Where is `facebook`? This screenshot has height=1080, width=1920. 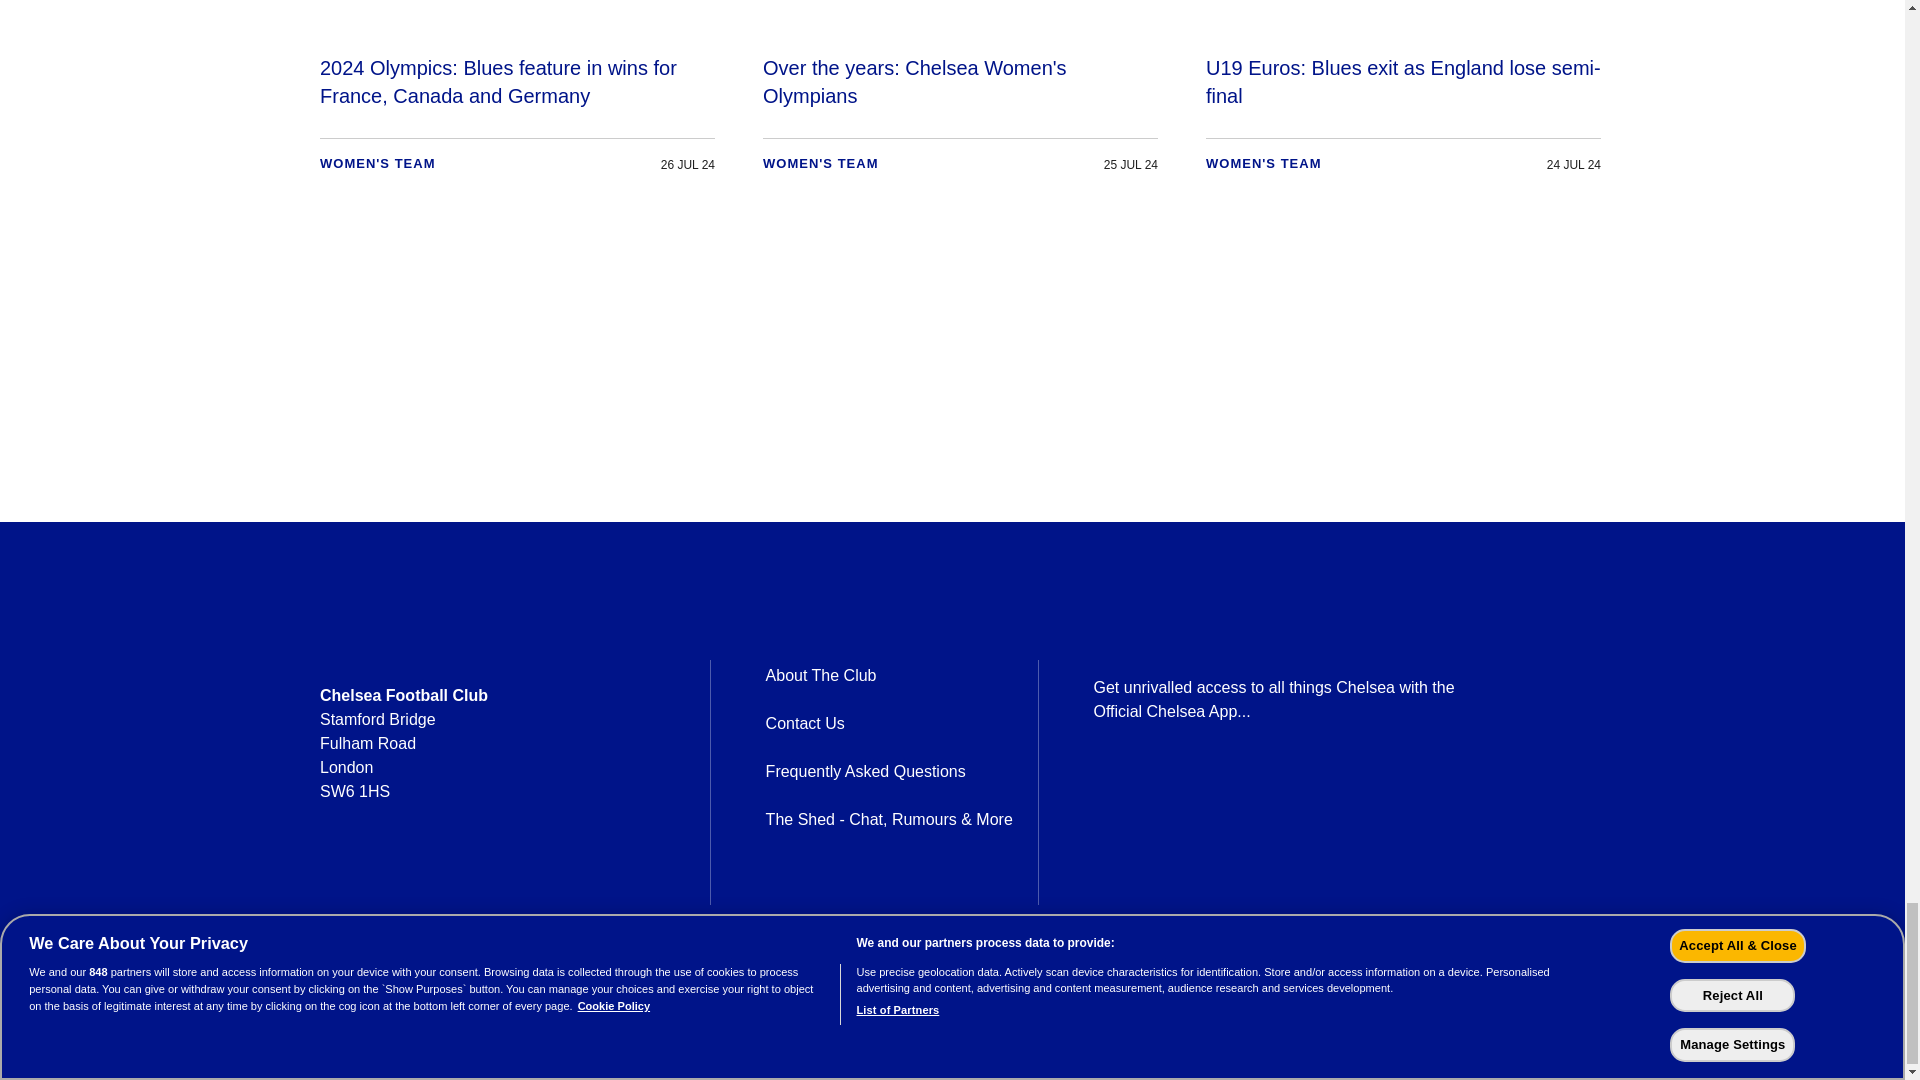 facebook is located at coordinates (334, 890).